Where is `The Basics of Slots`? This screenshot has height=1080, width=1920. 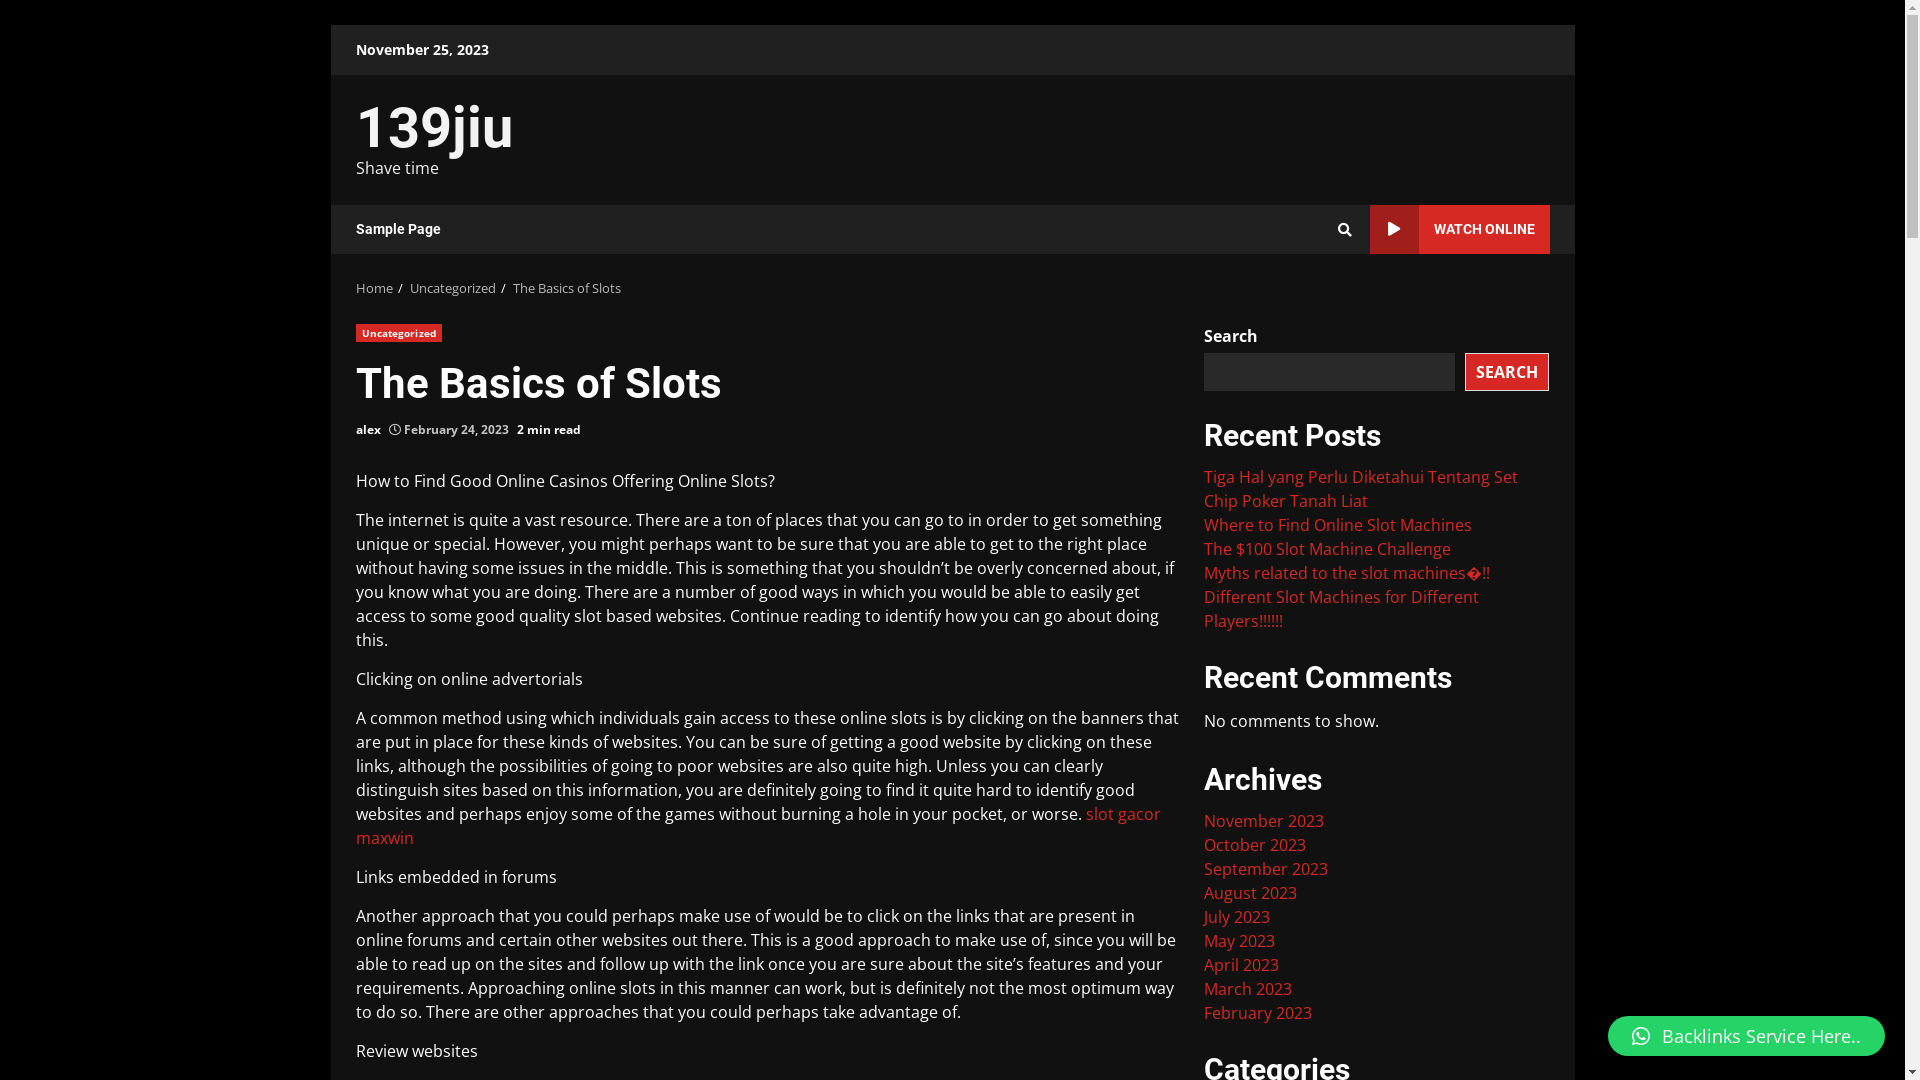
The Basics of Slots is located at coordinates (566, 288).